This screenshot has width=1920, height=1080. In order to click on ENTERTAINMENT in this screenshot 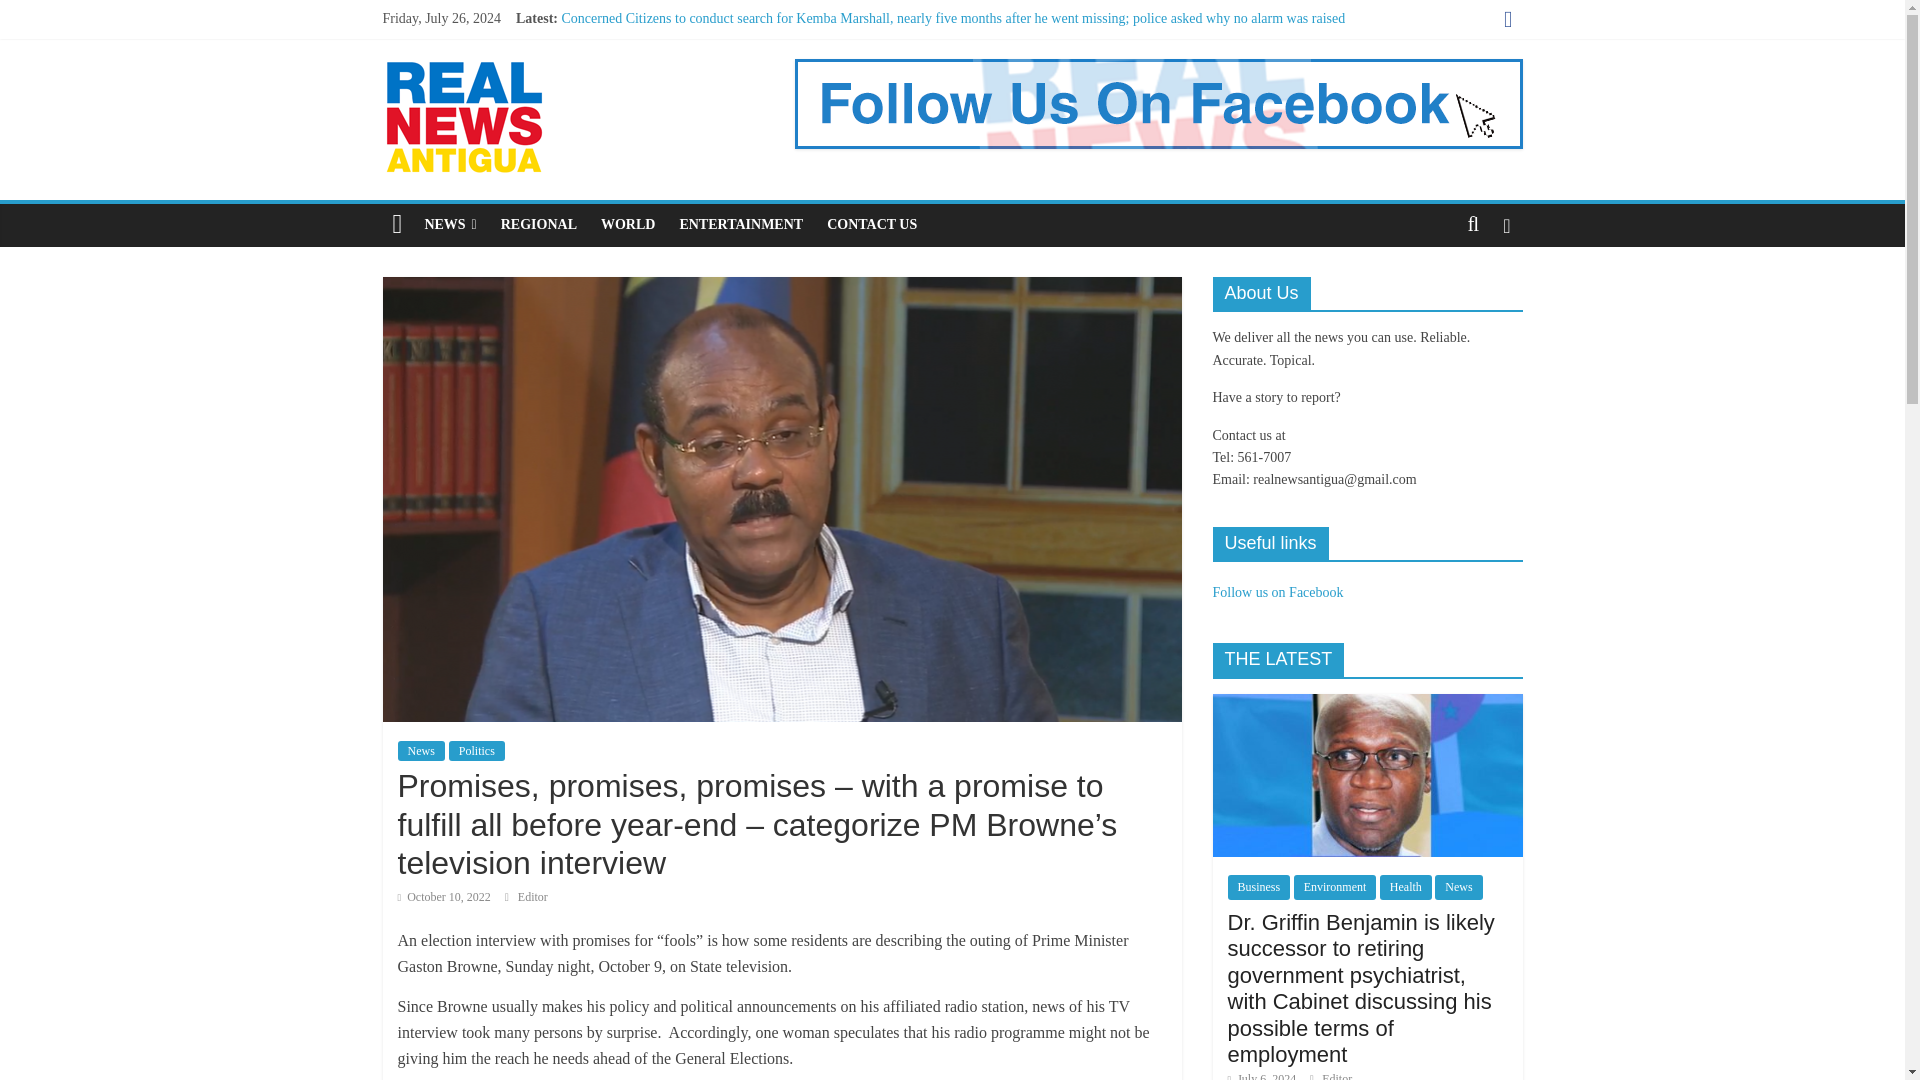, I will do `click(740, 225)`.